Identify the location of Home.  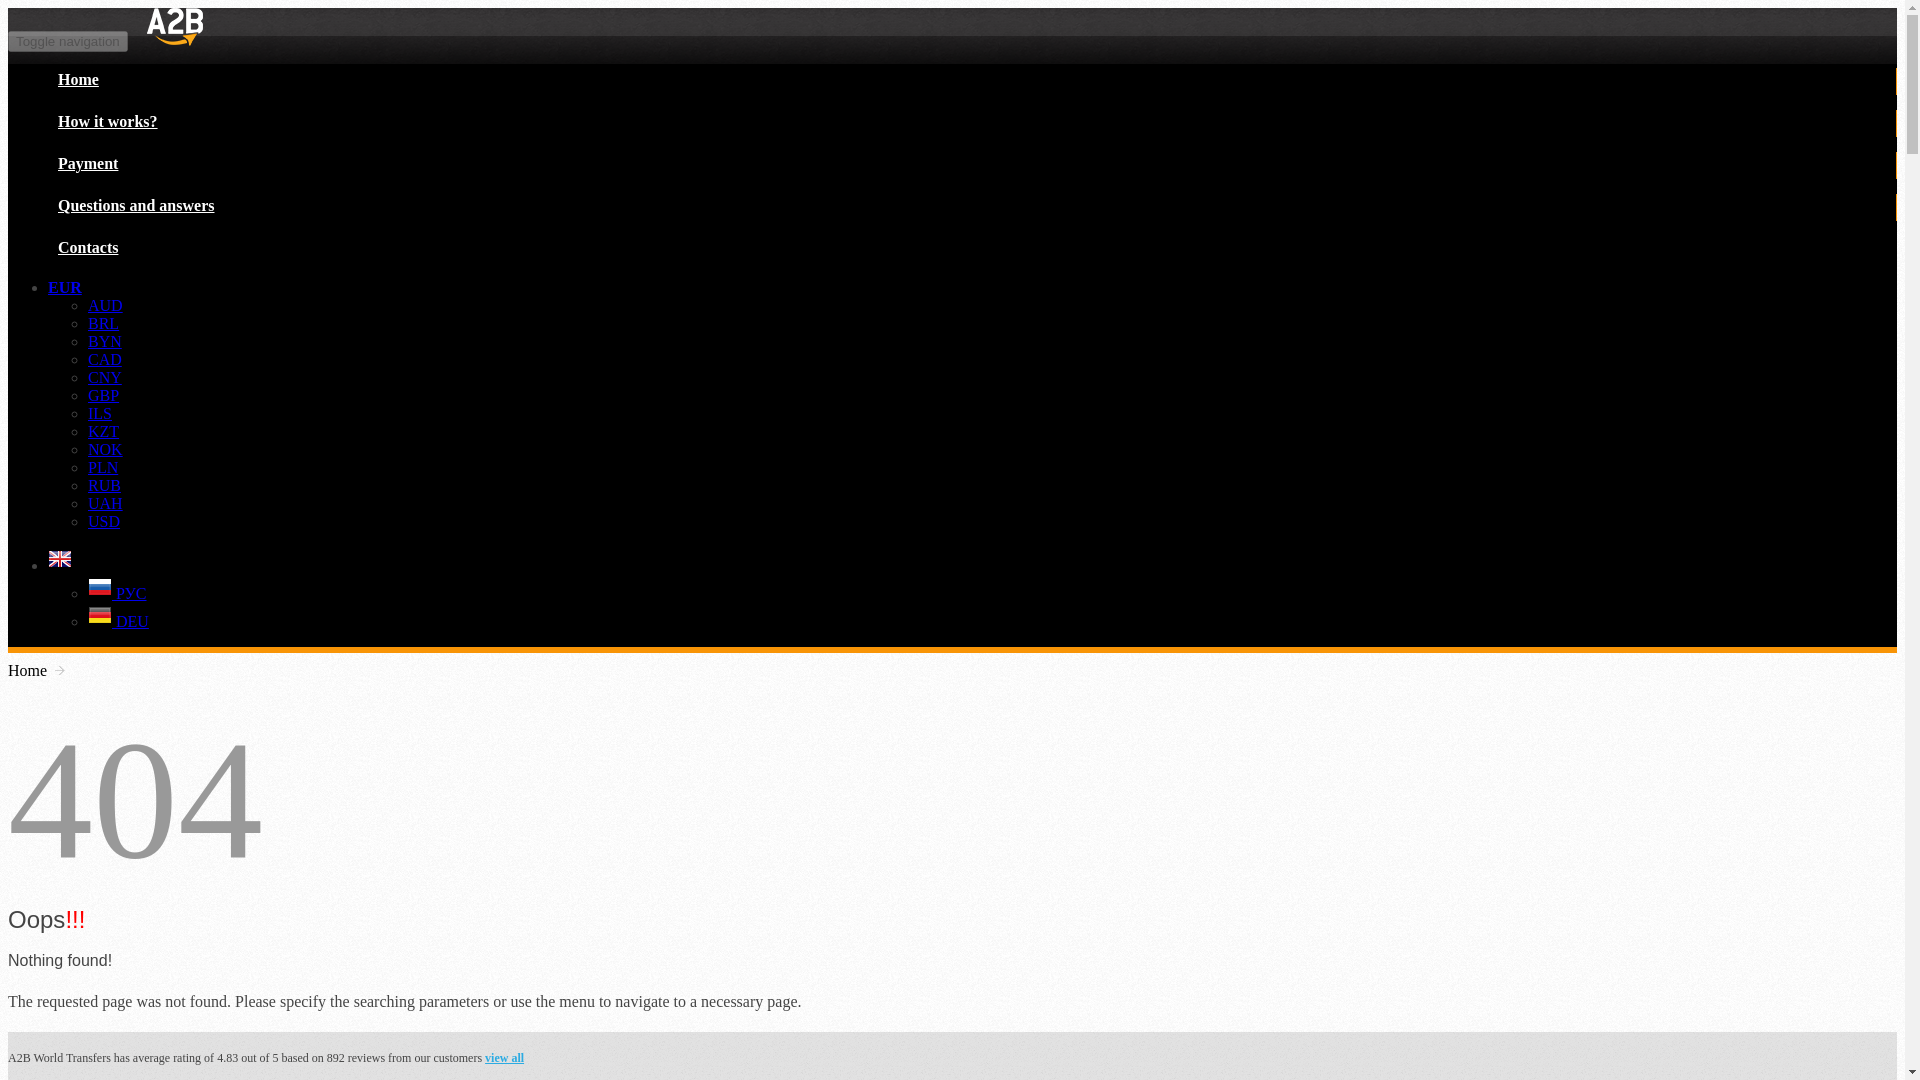
(26, 671).